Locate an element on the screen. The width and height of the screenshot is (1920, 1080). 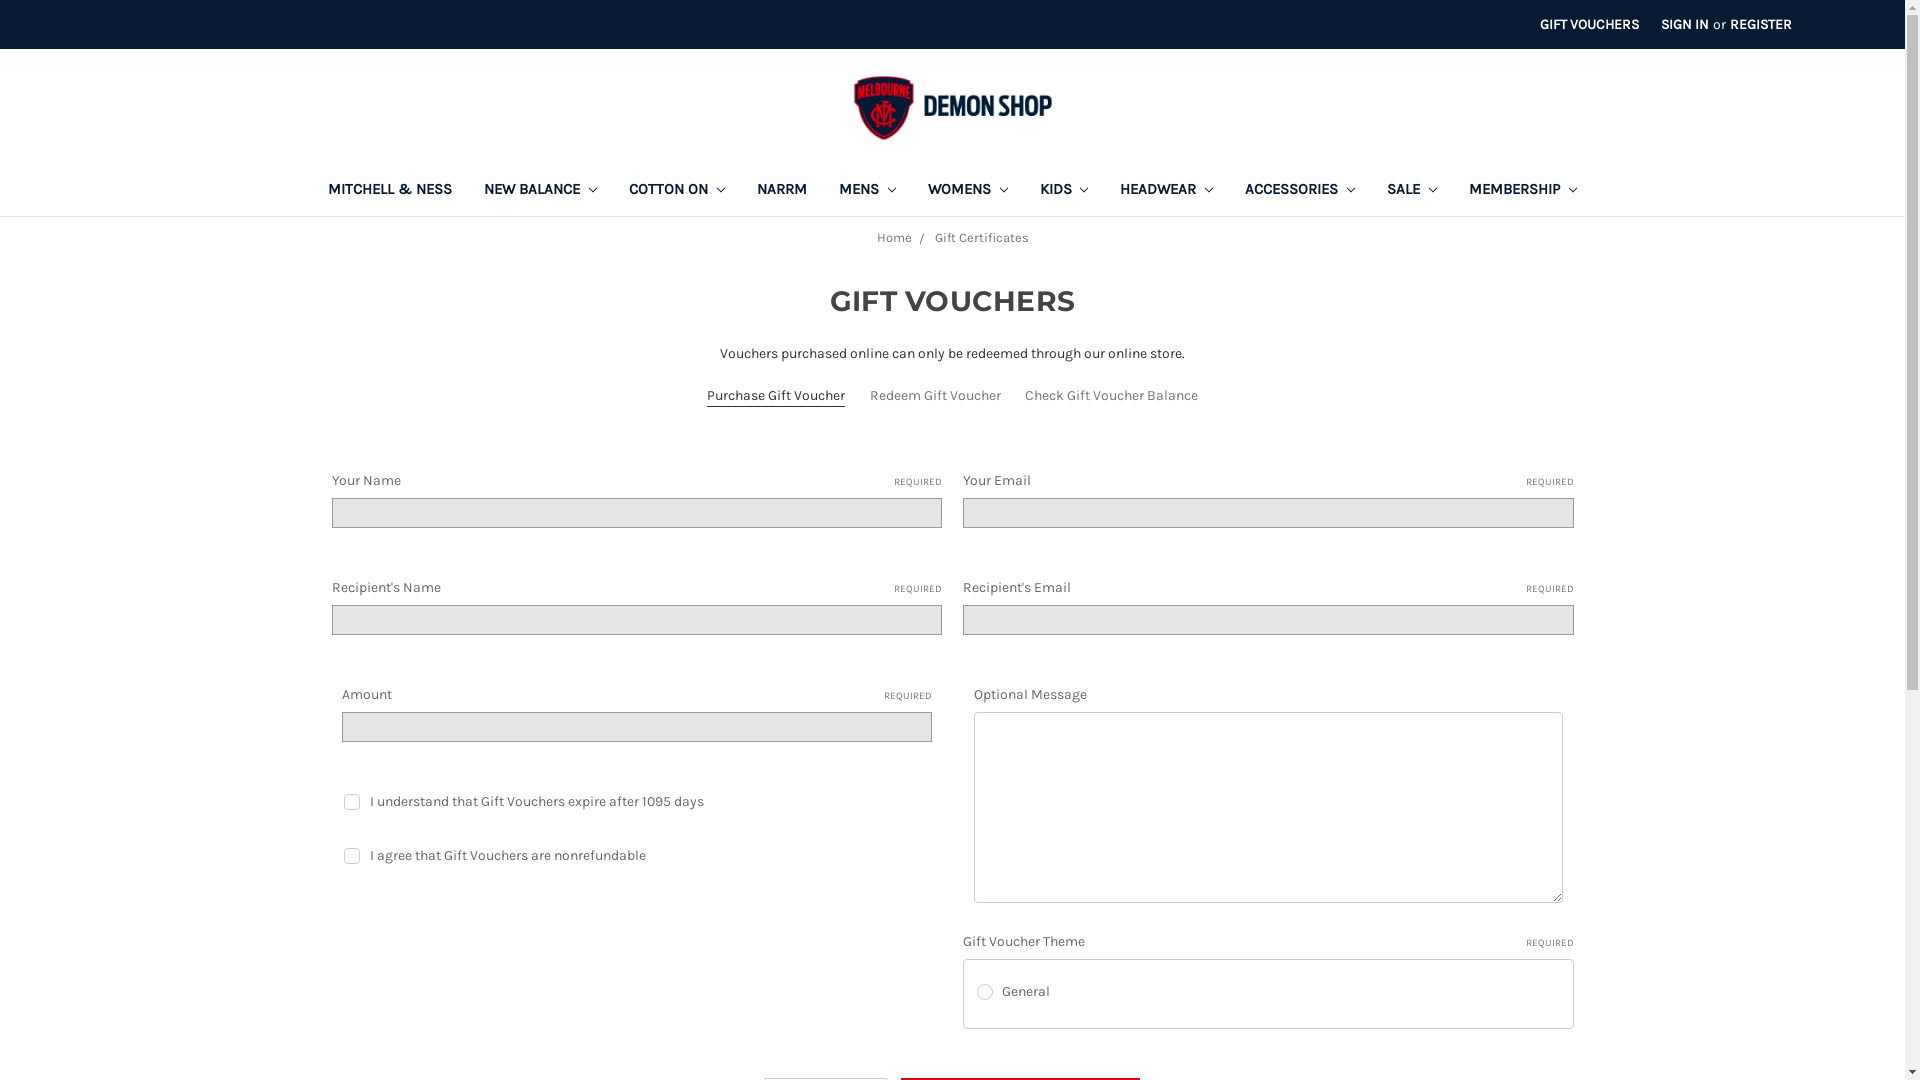
NEW BALANCE is located at coordinates (540, 192).